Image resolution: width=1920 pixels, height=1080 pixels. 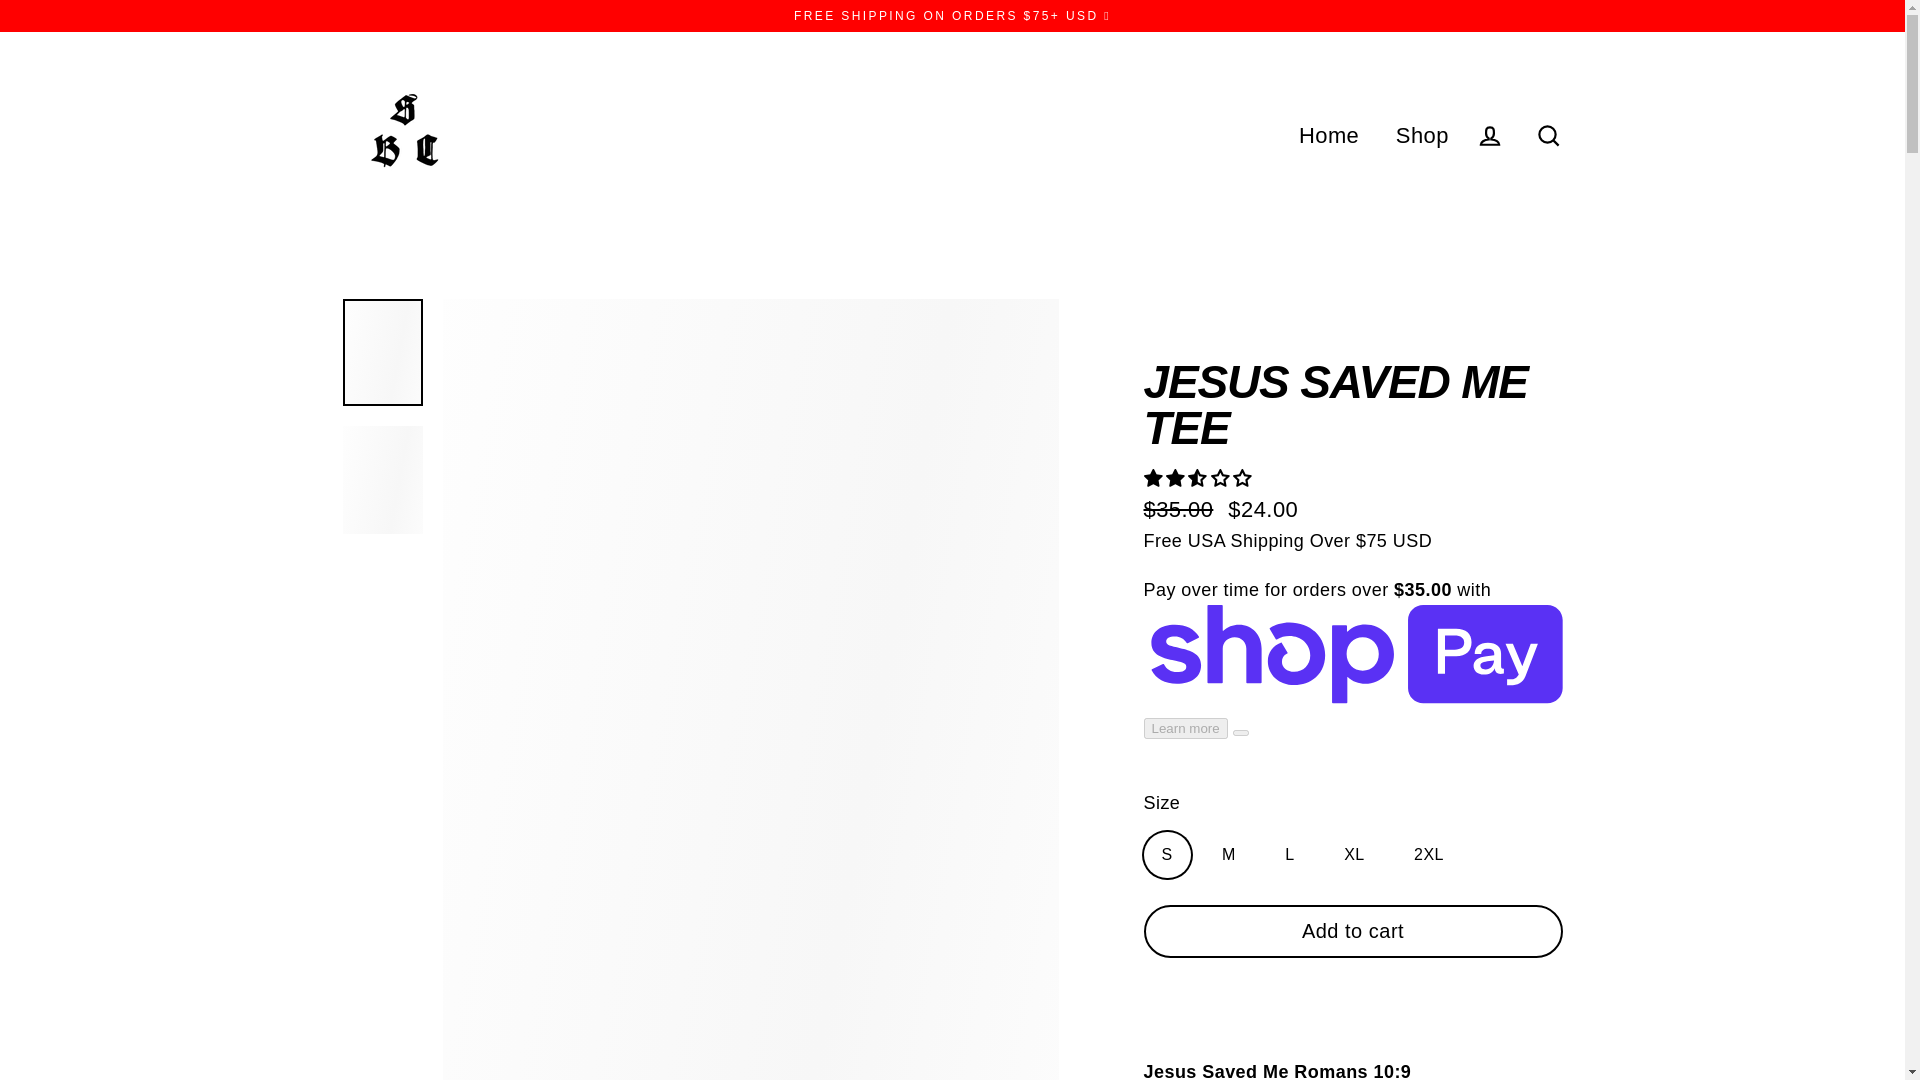 I want to click on Add to cart, so click(x=1353, y=930).